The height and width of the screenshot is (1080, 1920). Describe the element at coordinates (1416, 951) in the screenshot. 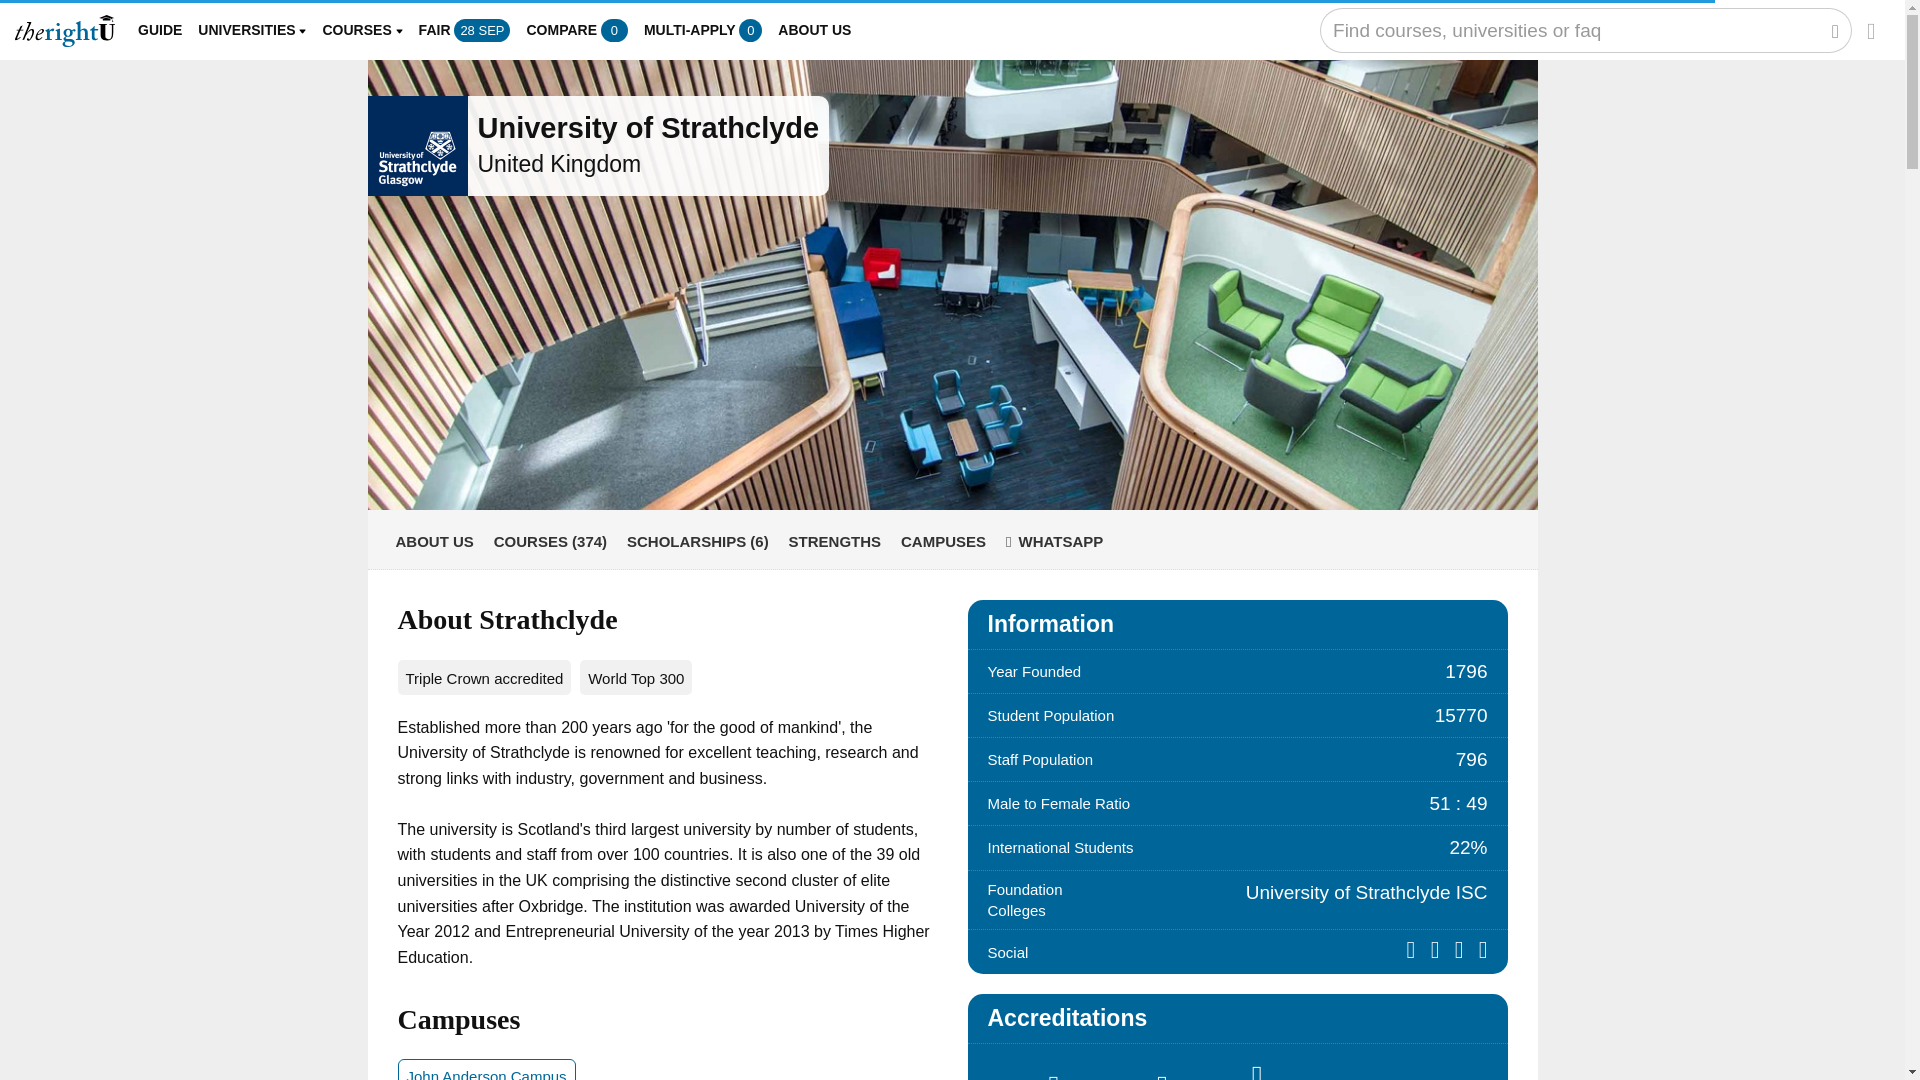

I see `facebook` at that location.